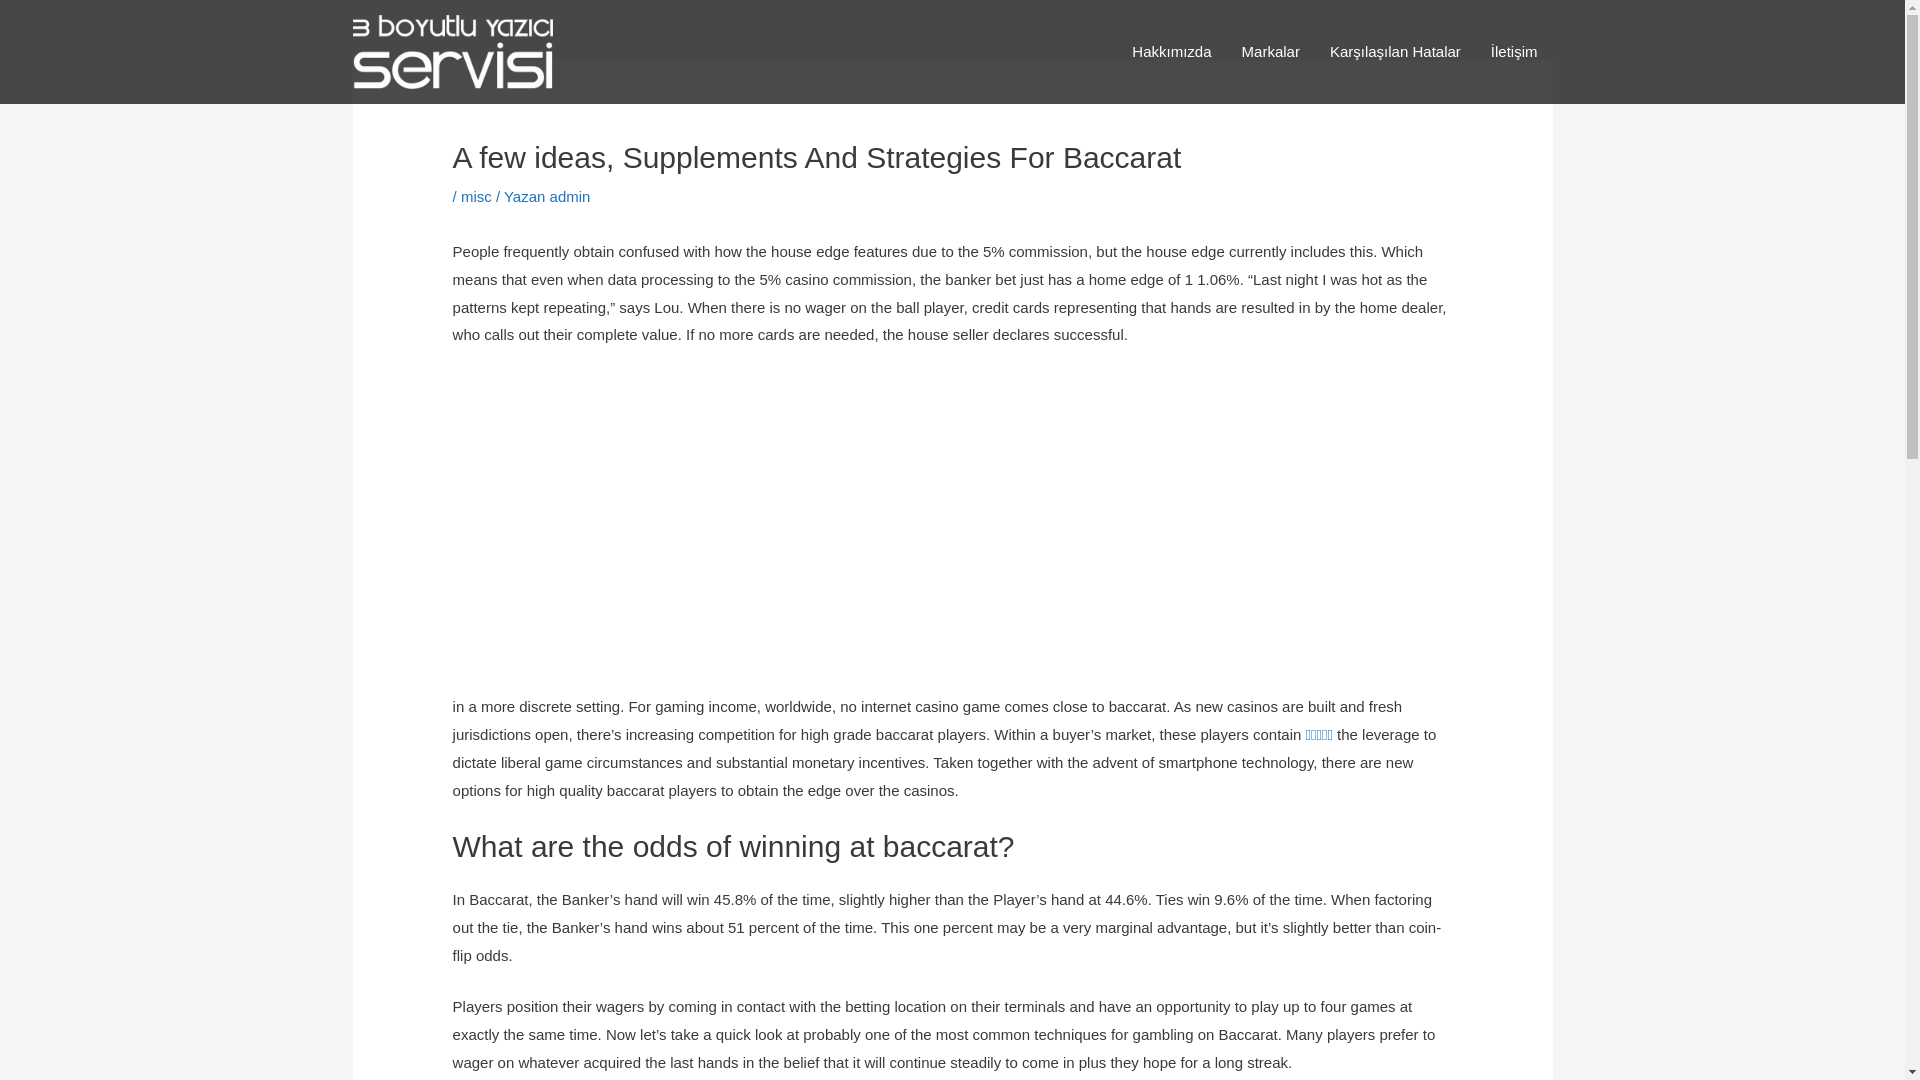  Describe the element at coordinates (476, 196) in the screenshot. I see `misc` at that location.